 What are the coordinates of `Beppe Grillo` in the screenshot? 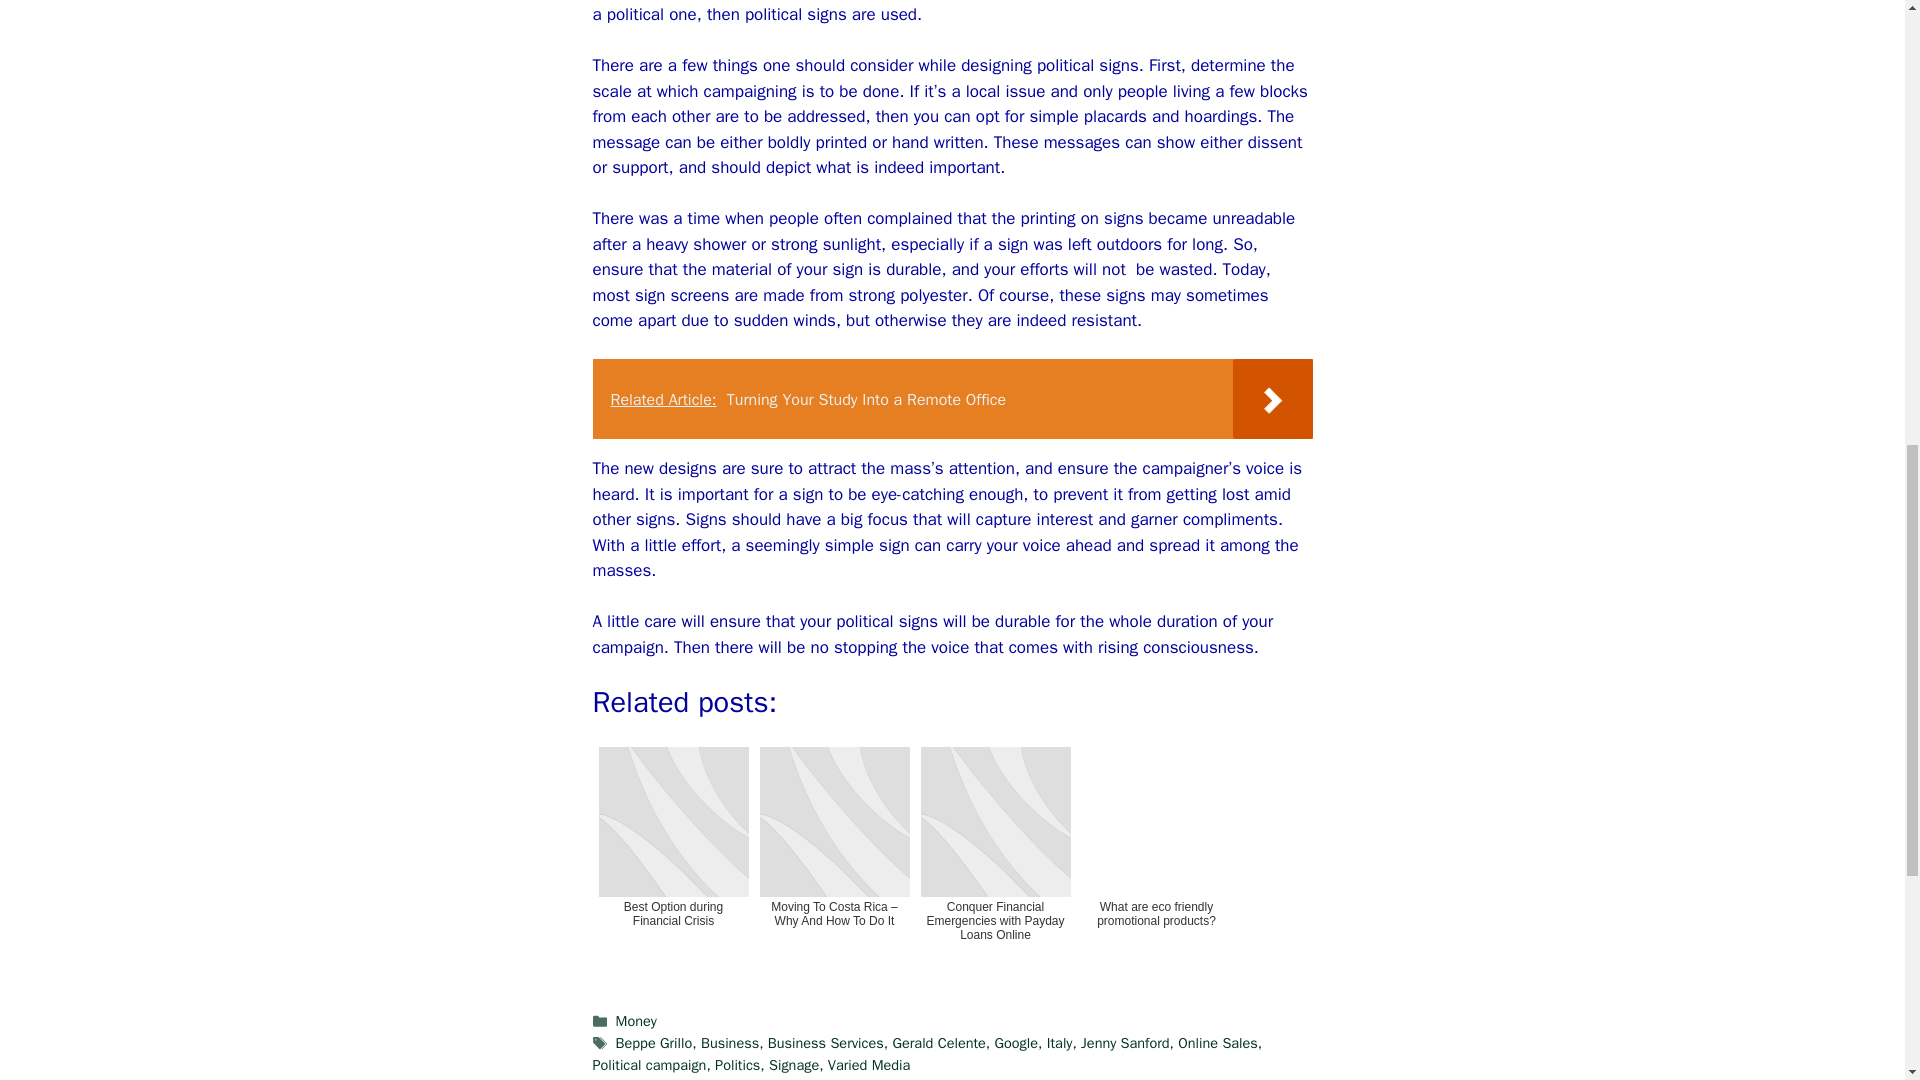 It's located at (654, 1042).